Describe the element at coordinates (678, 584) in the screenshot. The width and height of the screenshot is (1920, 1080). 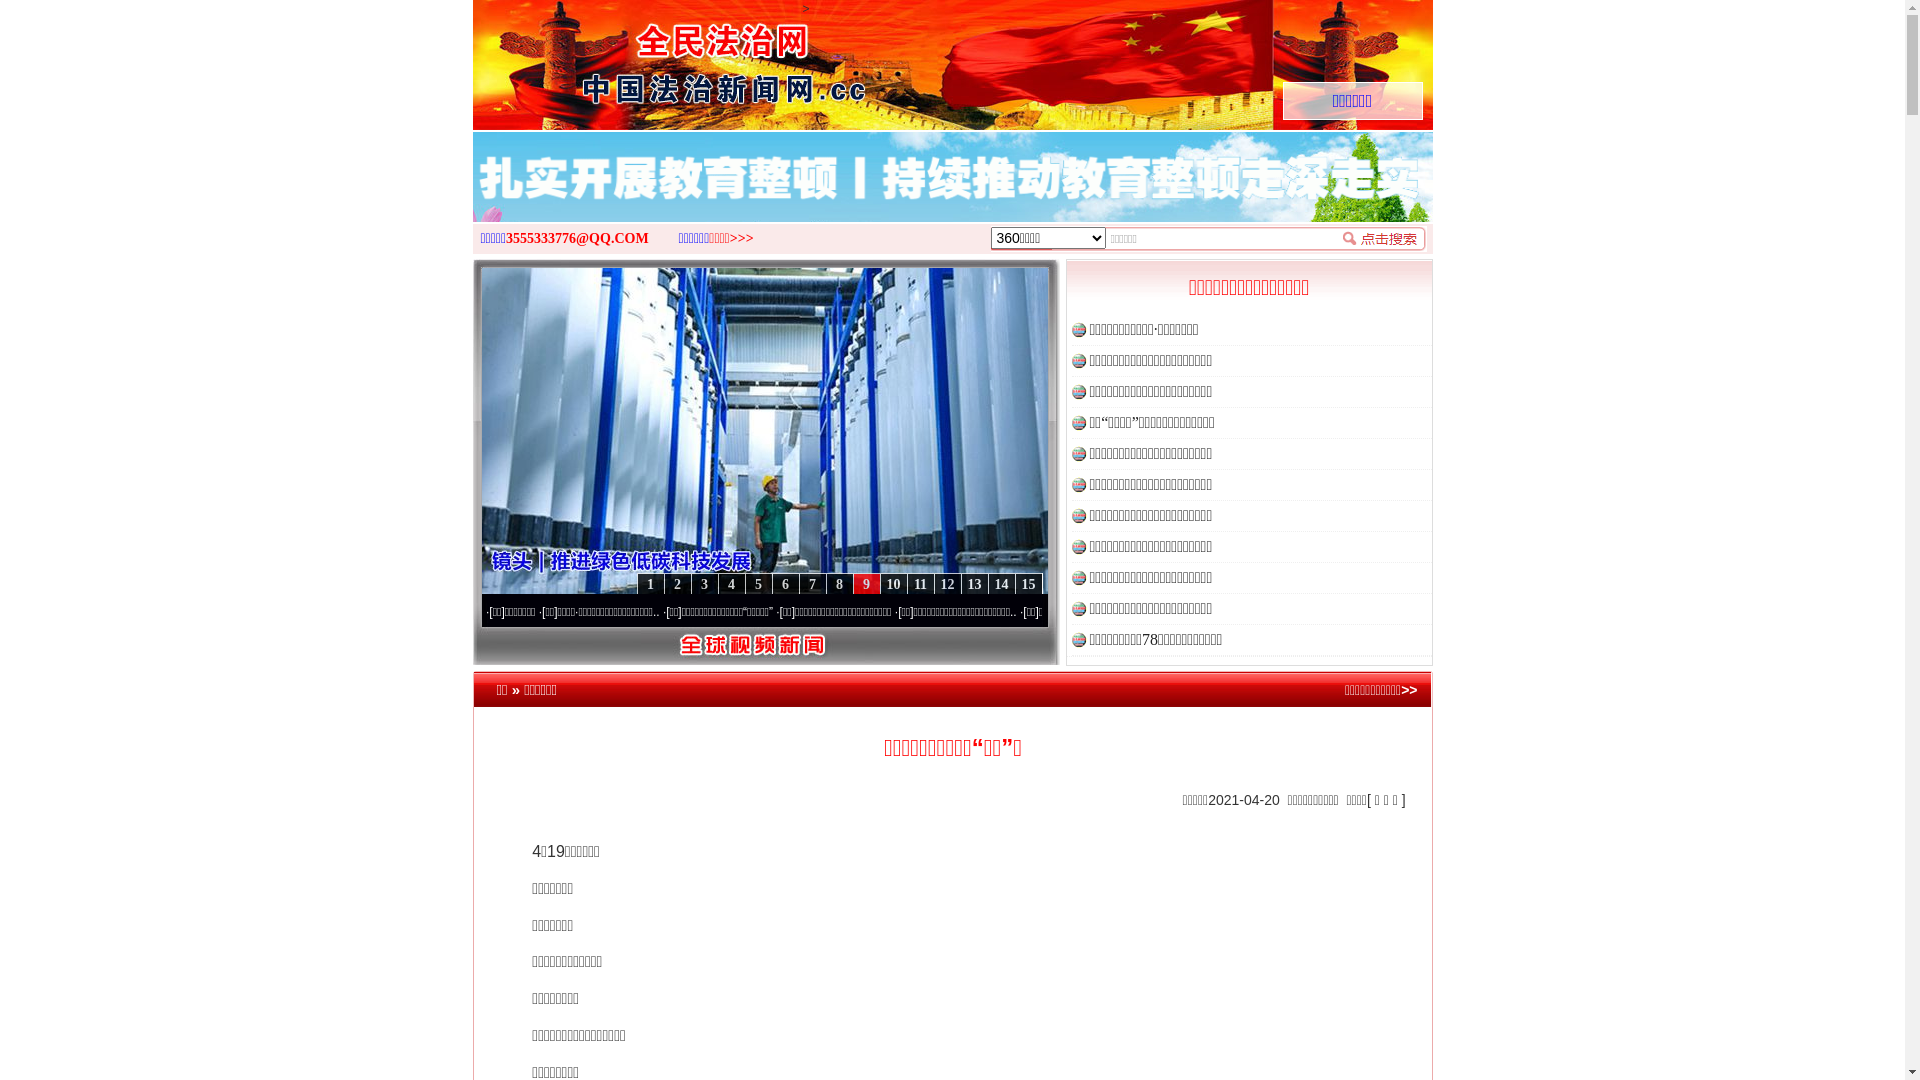
I see `2` at that location.